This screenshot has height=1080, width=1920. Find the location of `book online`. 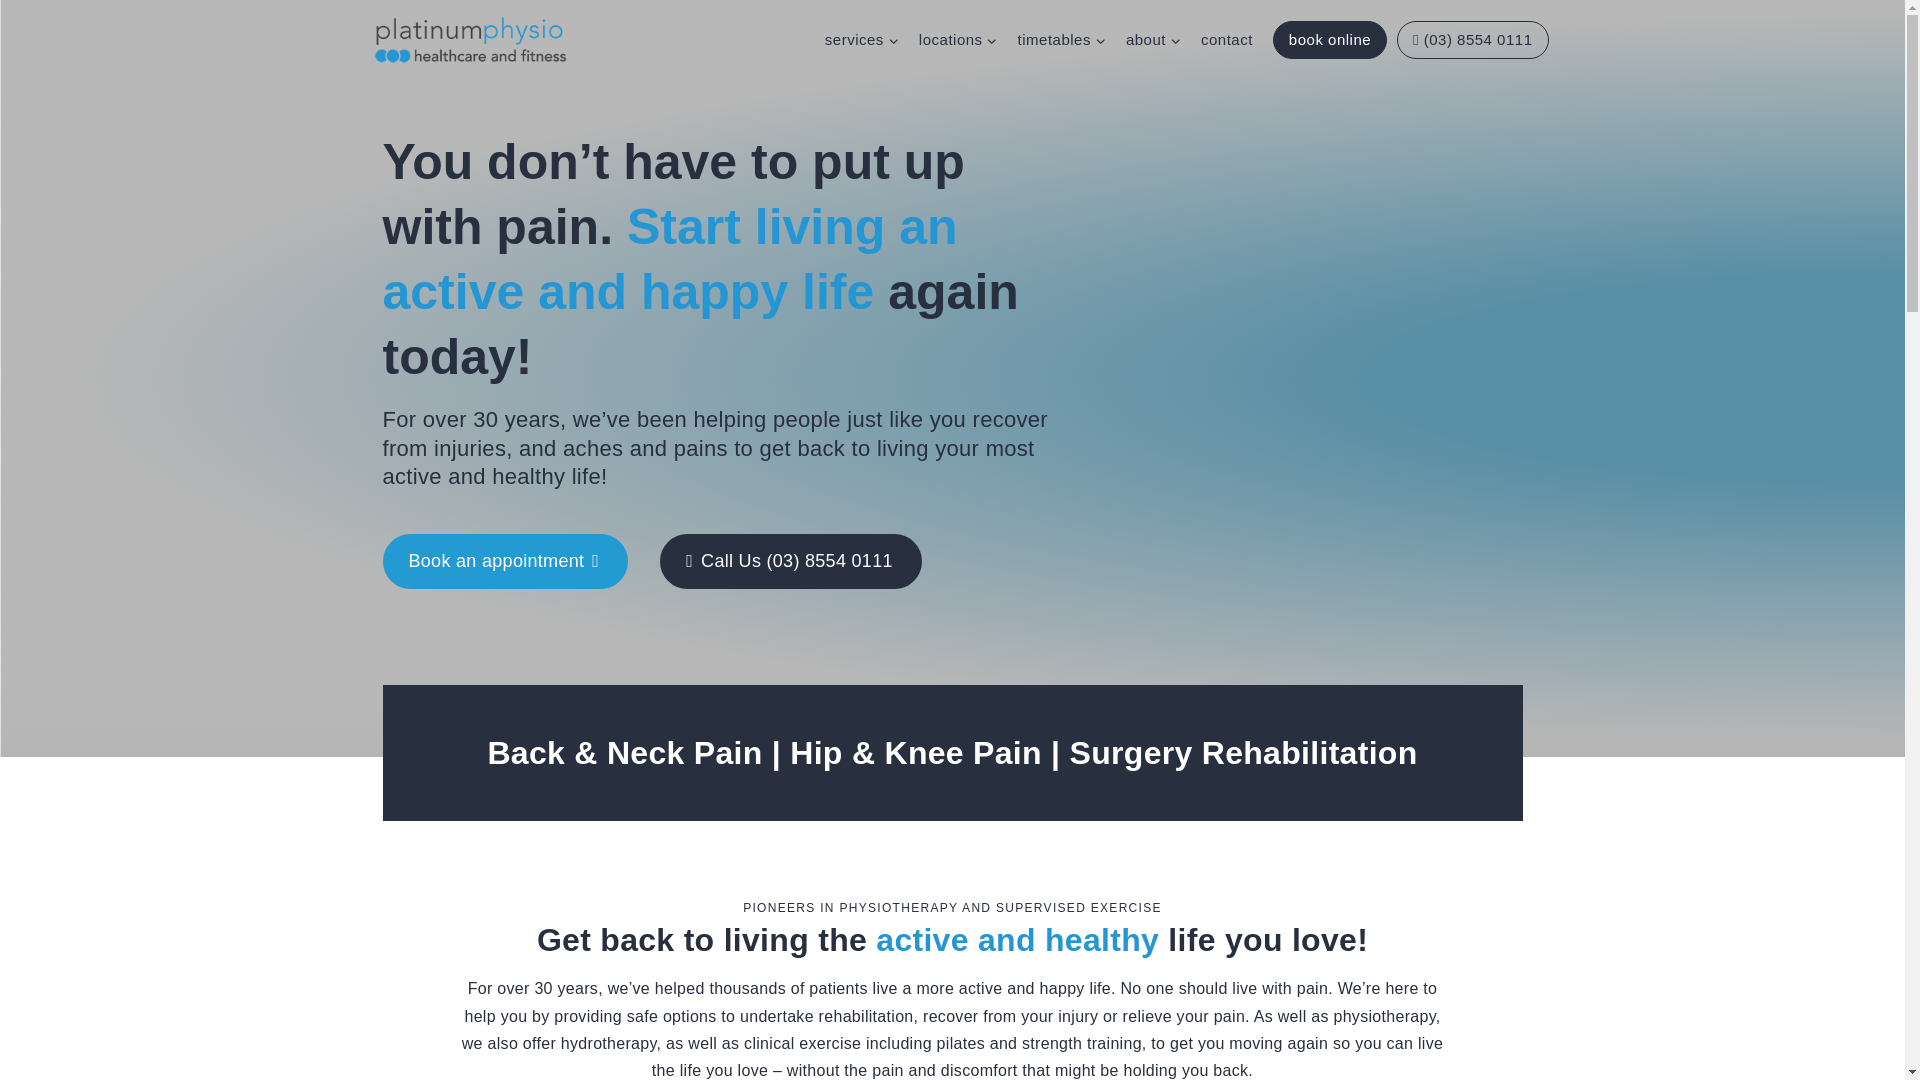

book online is located at coordinates (1329, 40).